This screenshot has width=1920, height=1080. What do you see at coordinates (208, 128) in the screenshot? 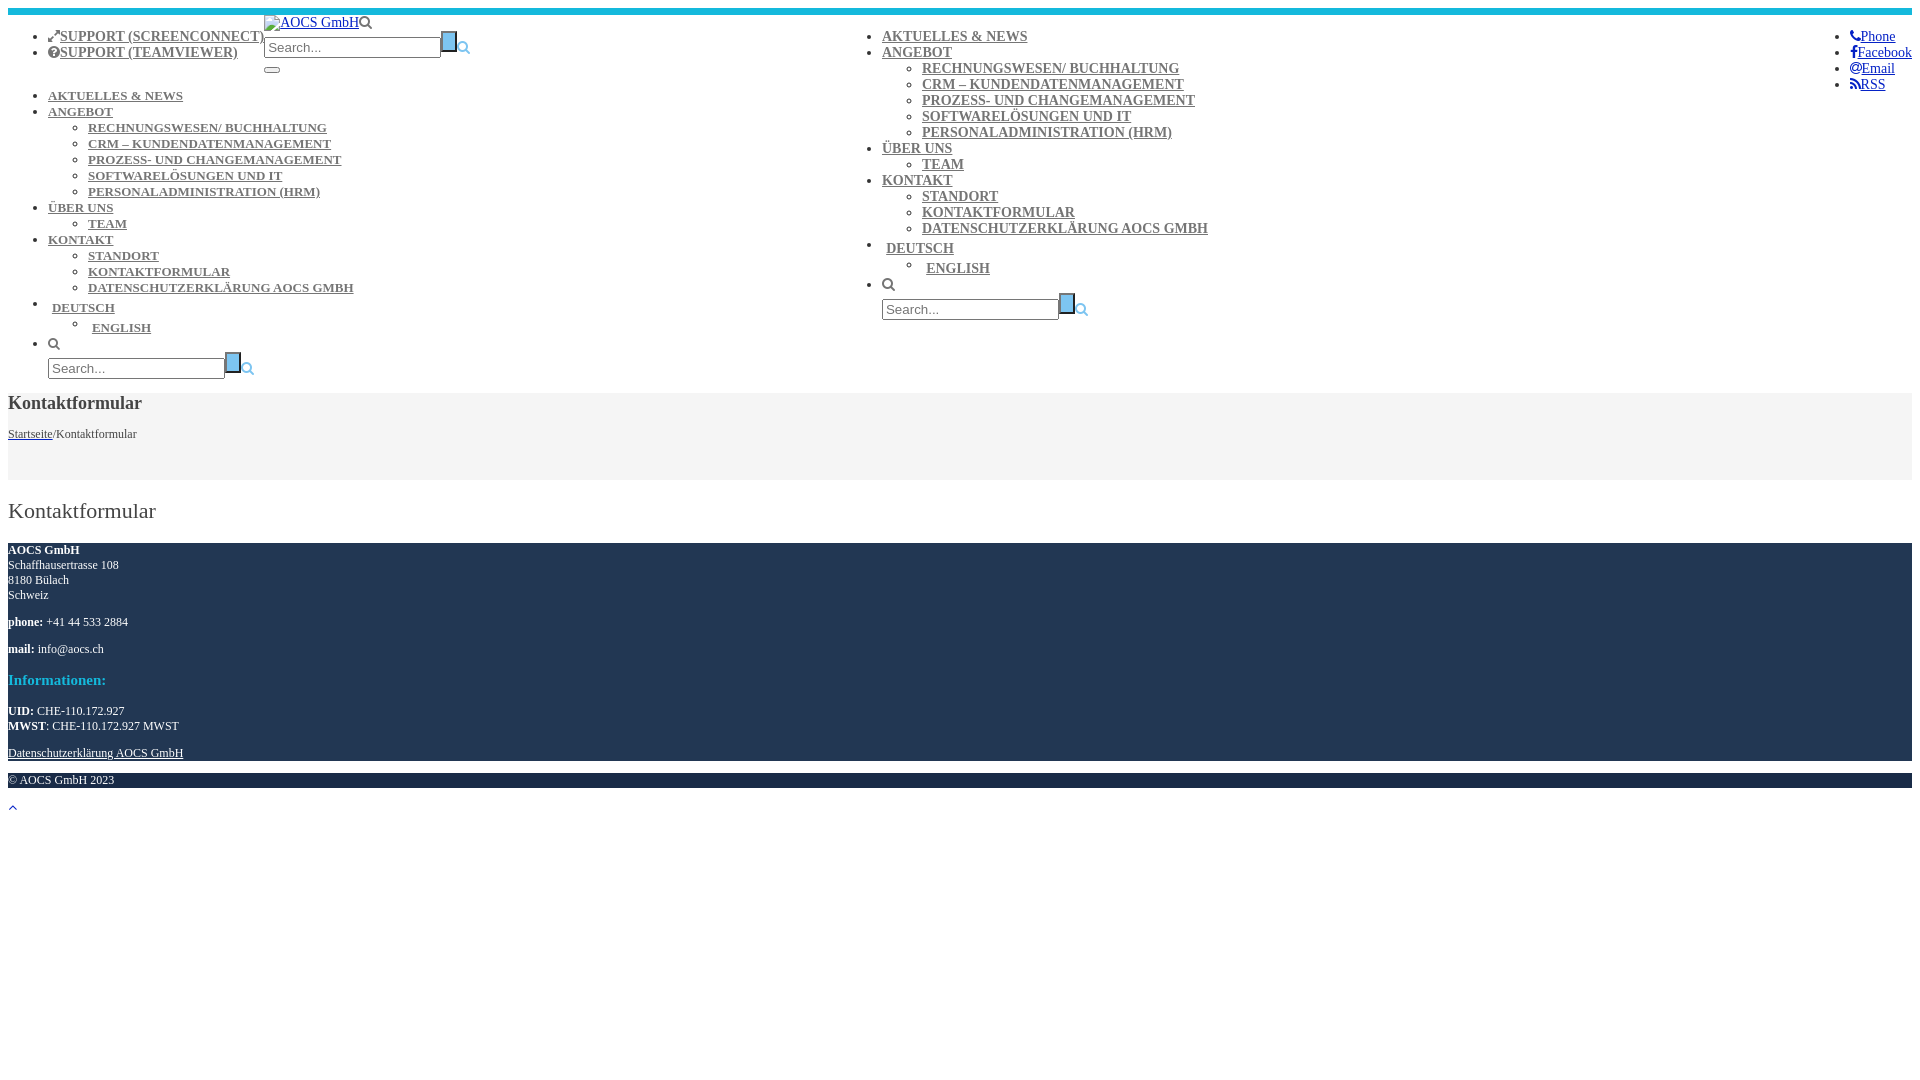
I see `RECHNUNGSWESEN/ BUCHHALTUNG` at bounding box center [208, 128].